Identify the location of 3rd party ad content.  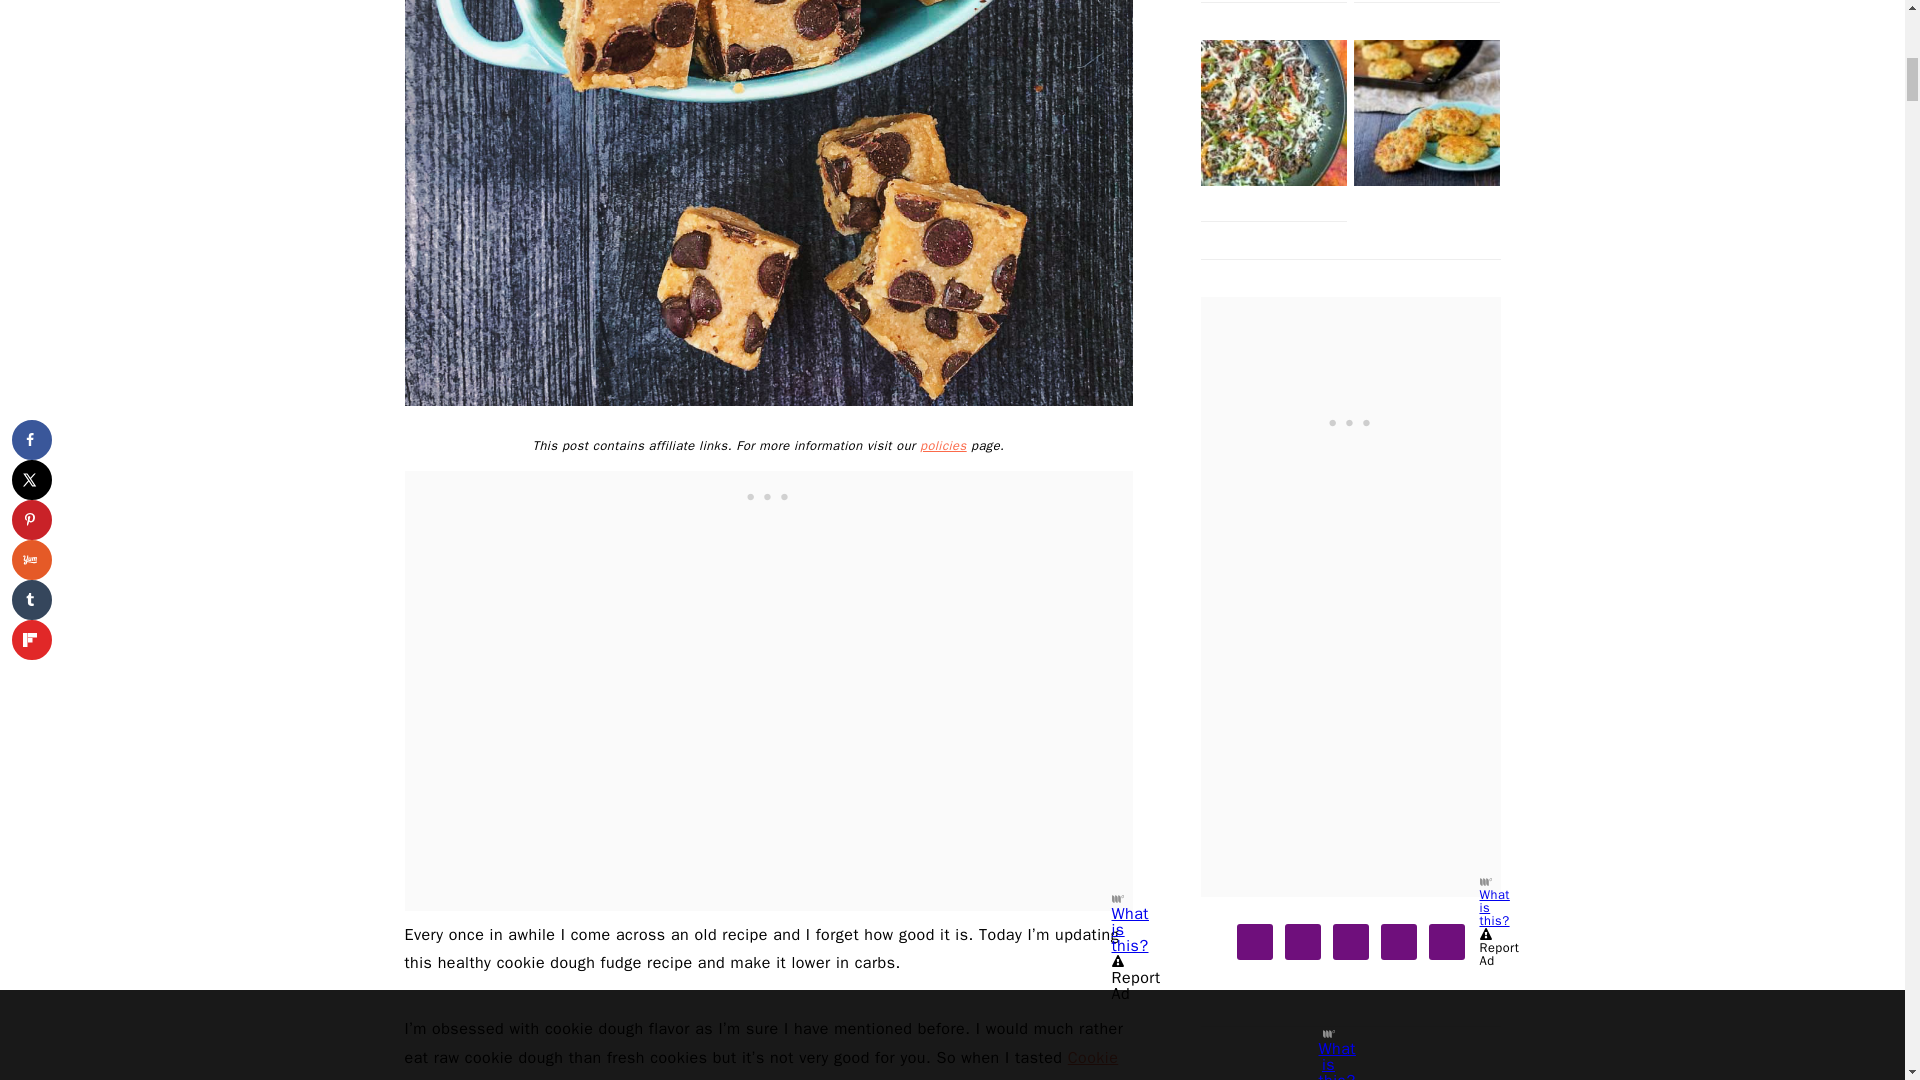
(768, 495).